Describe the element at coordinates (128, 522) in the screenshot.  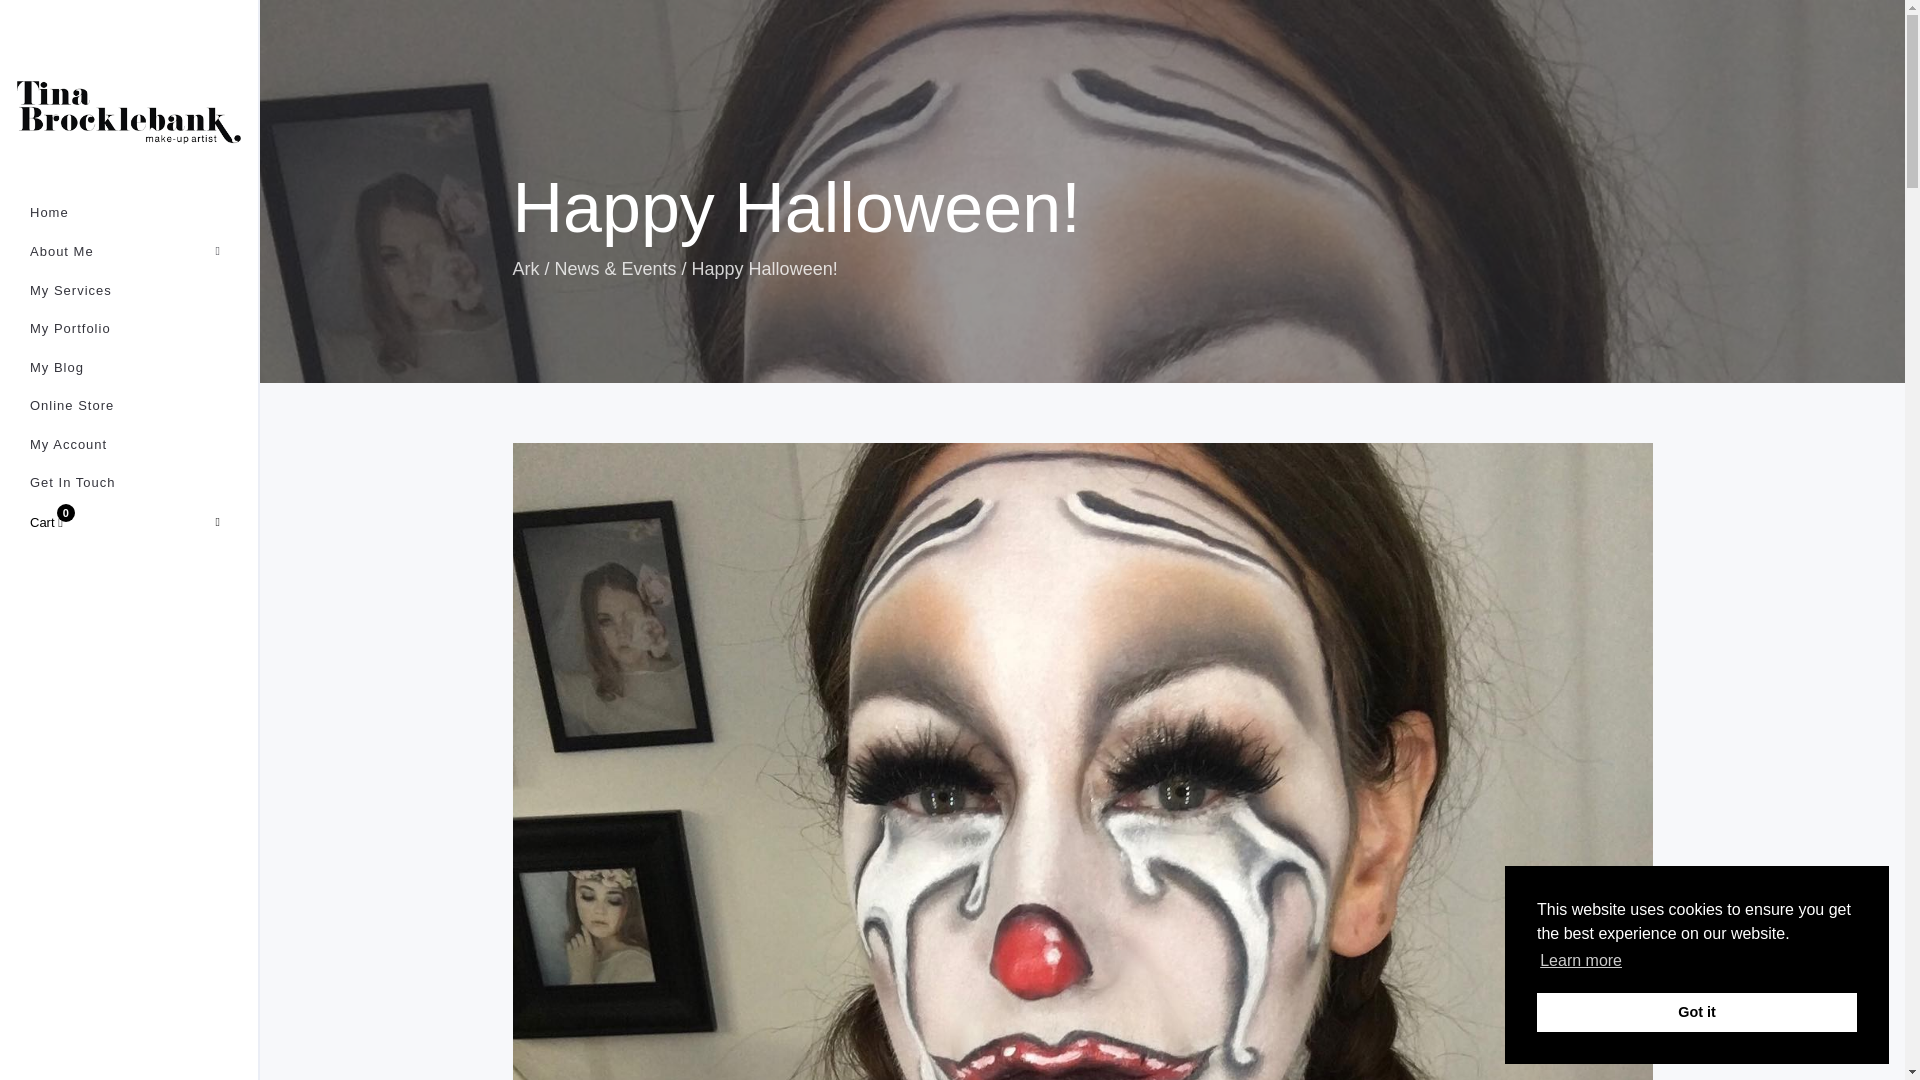
I see `Cart ` at that location.